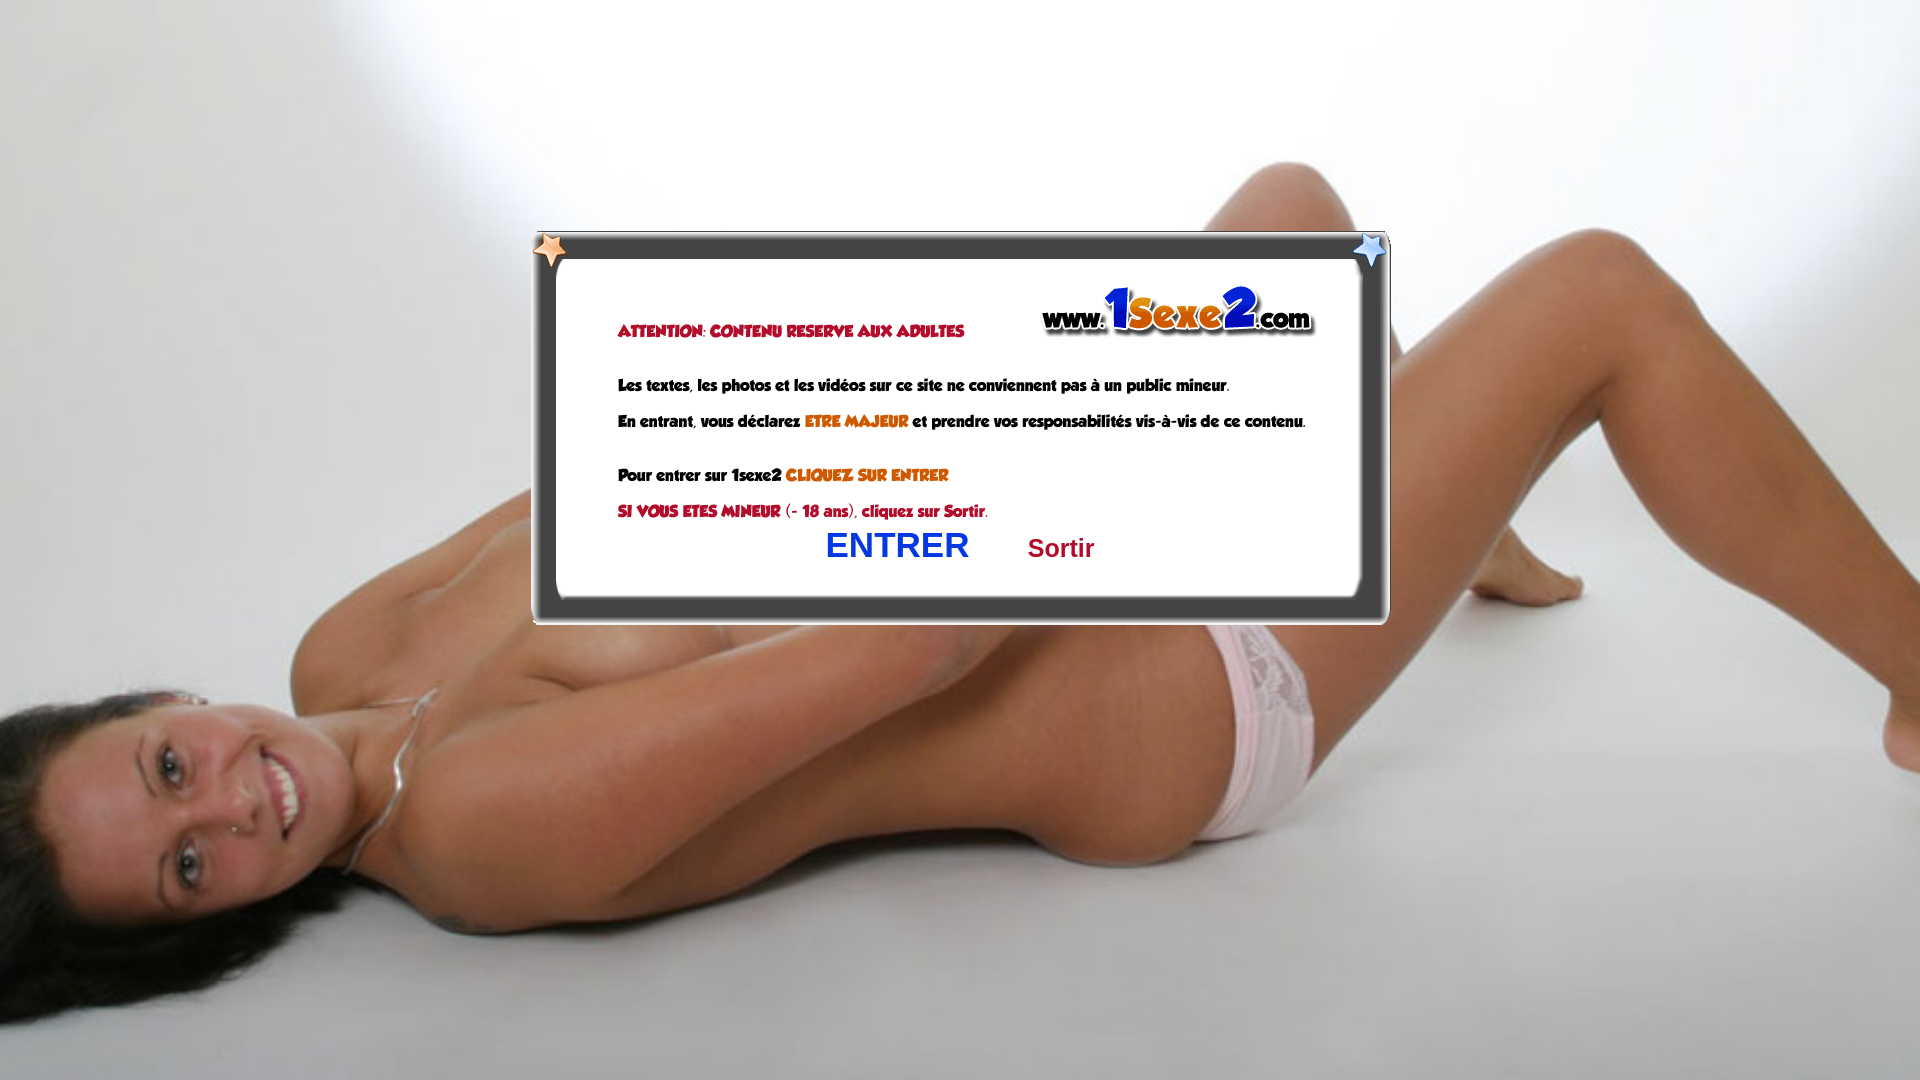 The height and width of the screenshot is (1080, 1920). What do you see at coordinates (1474, 30) in the screenshot?
I see `Login` at bounding box center [1474, 30].